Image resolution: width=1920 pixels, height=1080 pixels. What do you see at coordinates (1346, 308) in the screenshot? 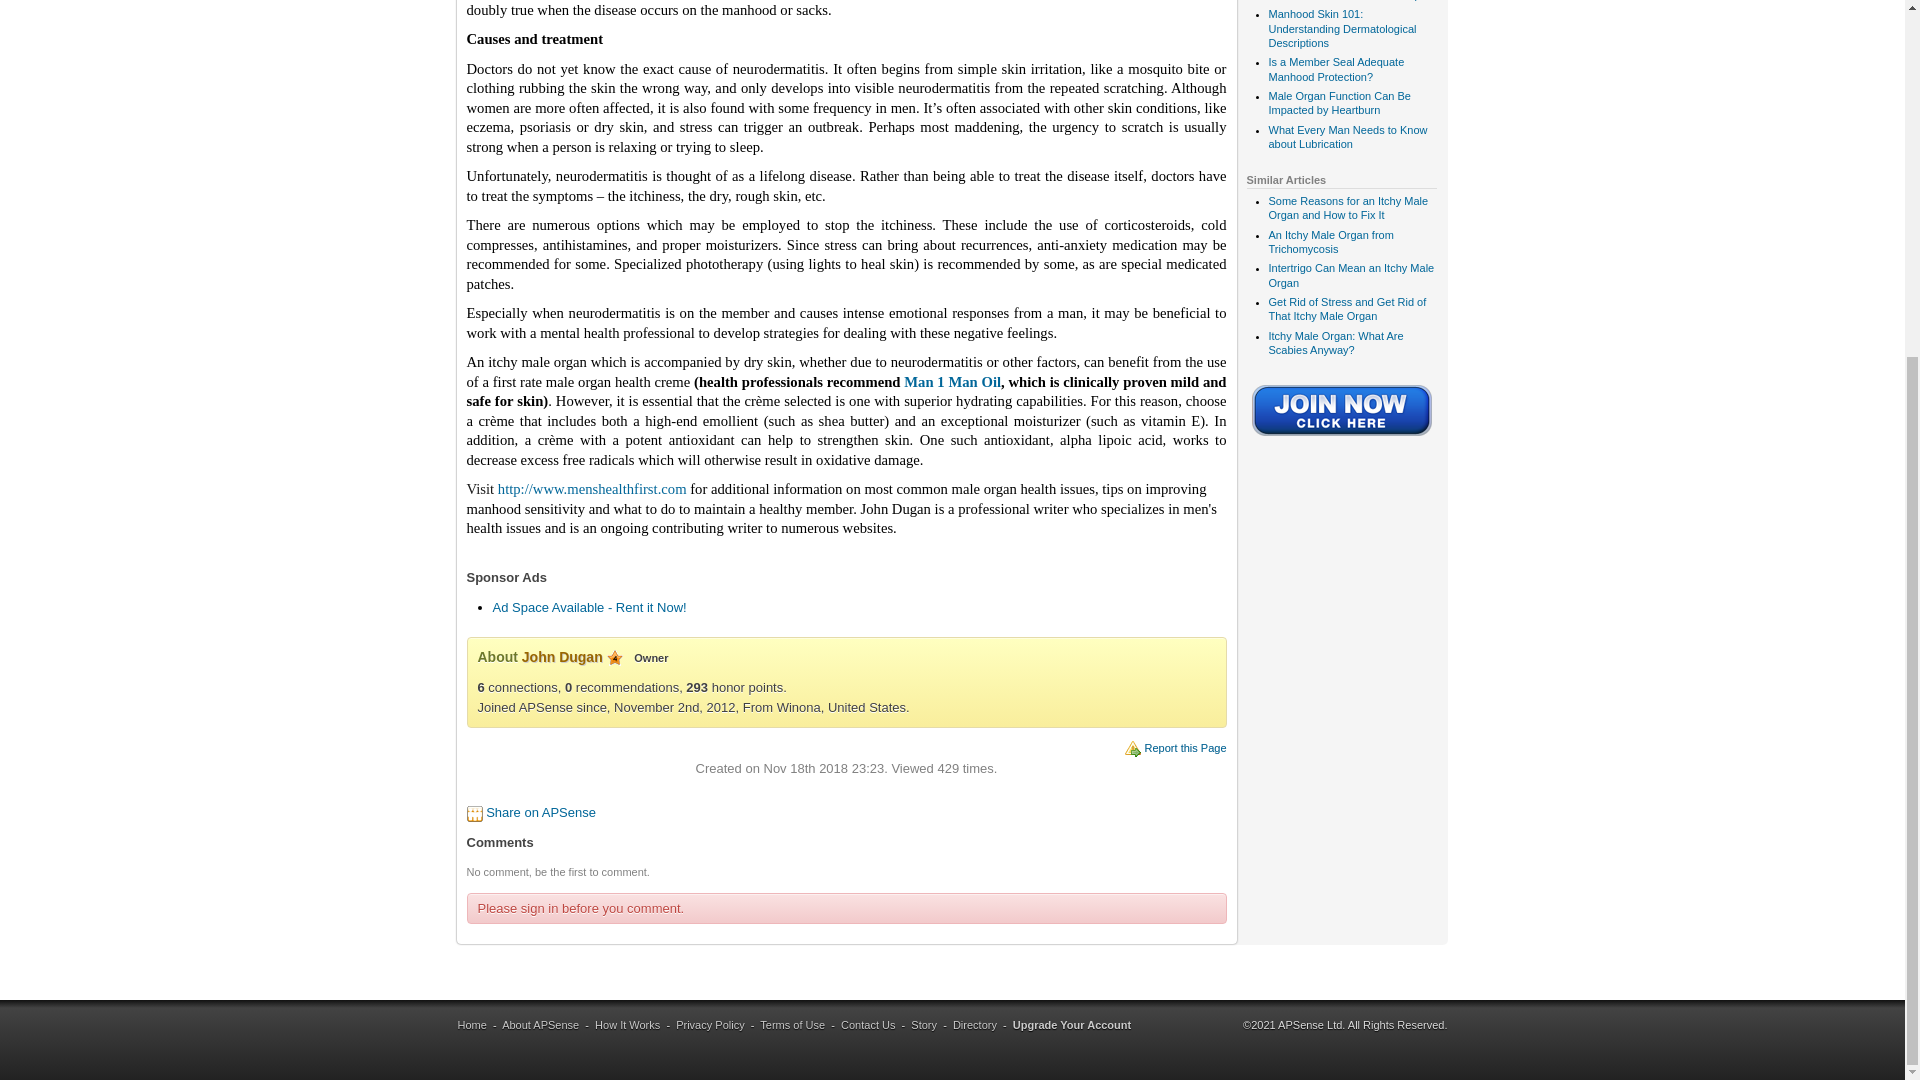
I see `Get Rid of Stress and Get Rid of That Itchy Male Organ` at bounding box center [1346, 308].